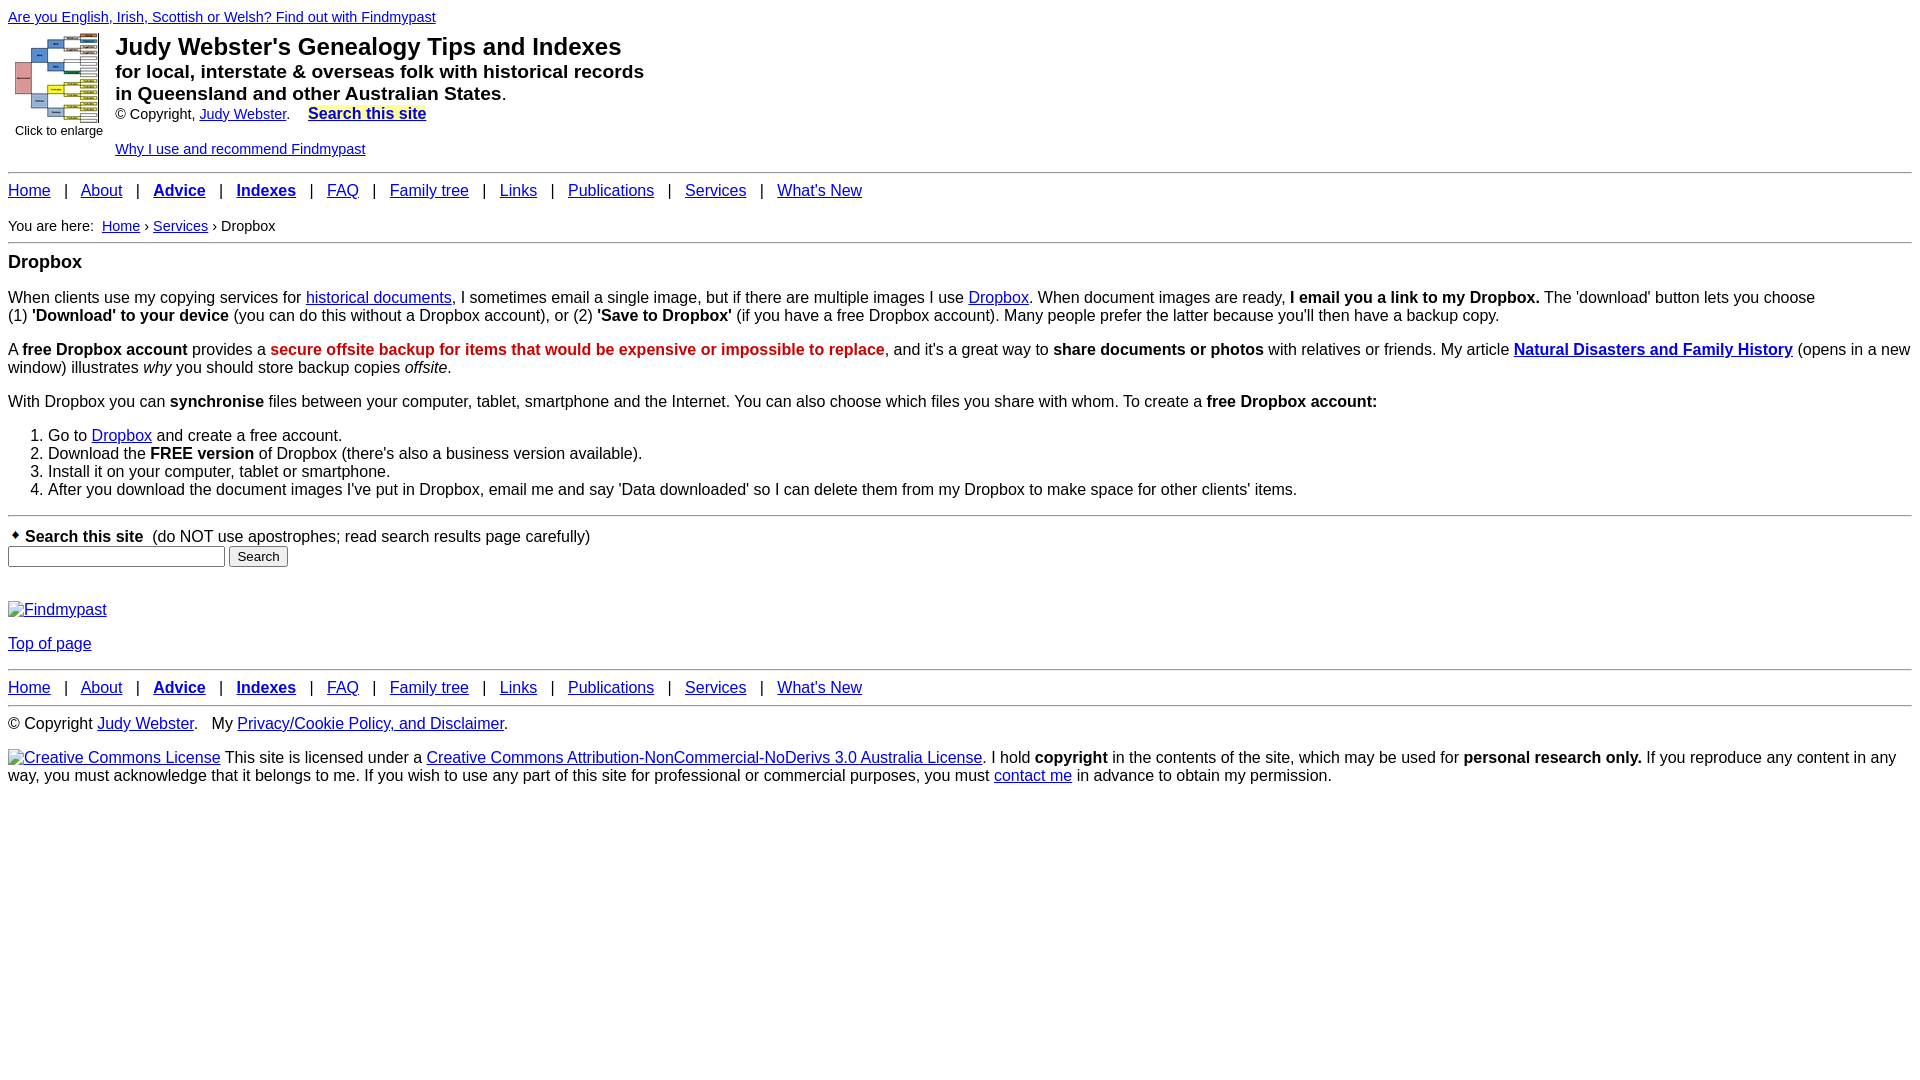  I want to click on Judy Webster, so click(146, 724).